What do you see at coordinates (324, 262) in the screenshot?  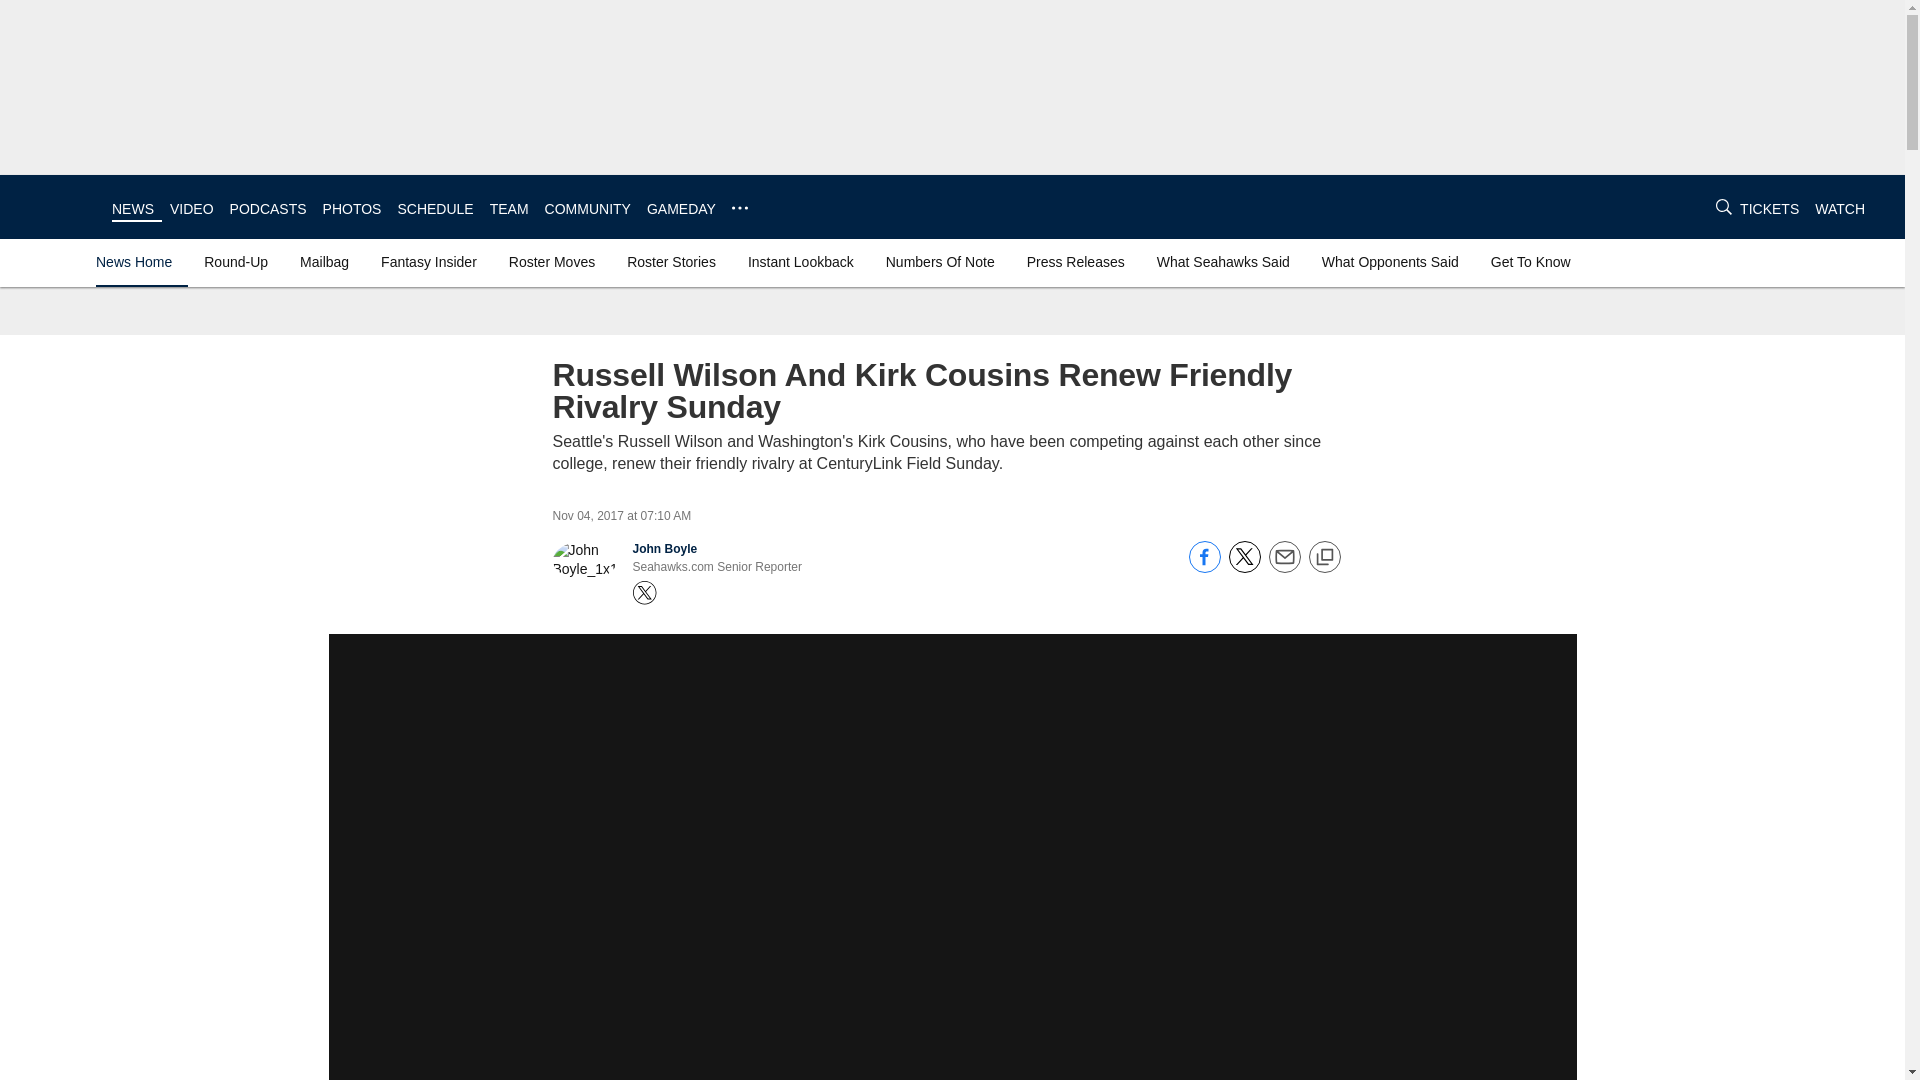 I see `Mailbag` at bounding box center [324, 262].